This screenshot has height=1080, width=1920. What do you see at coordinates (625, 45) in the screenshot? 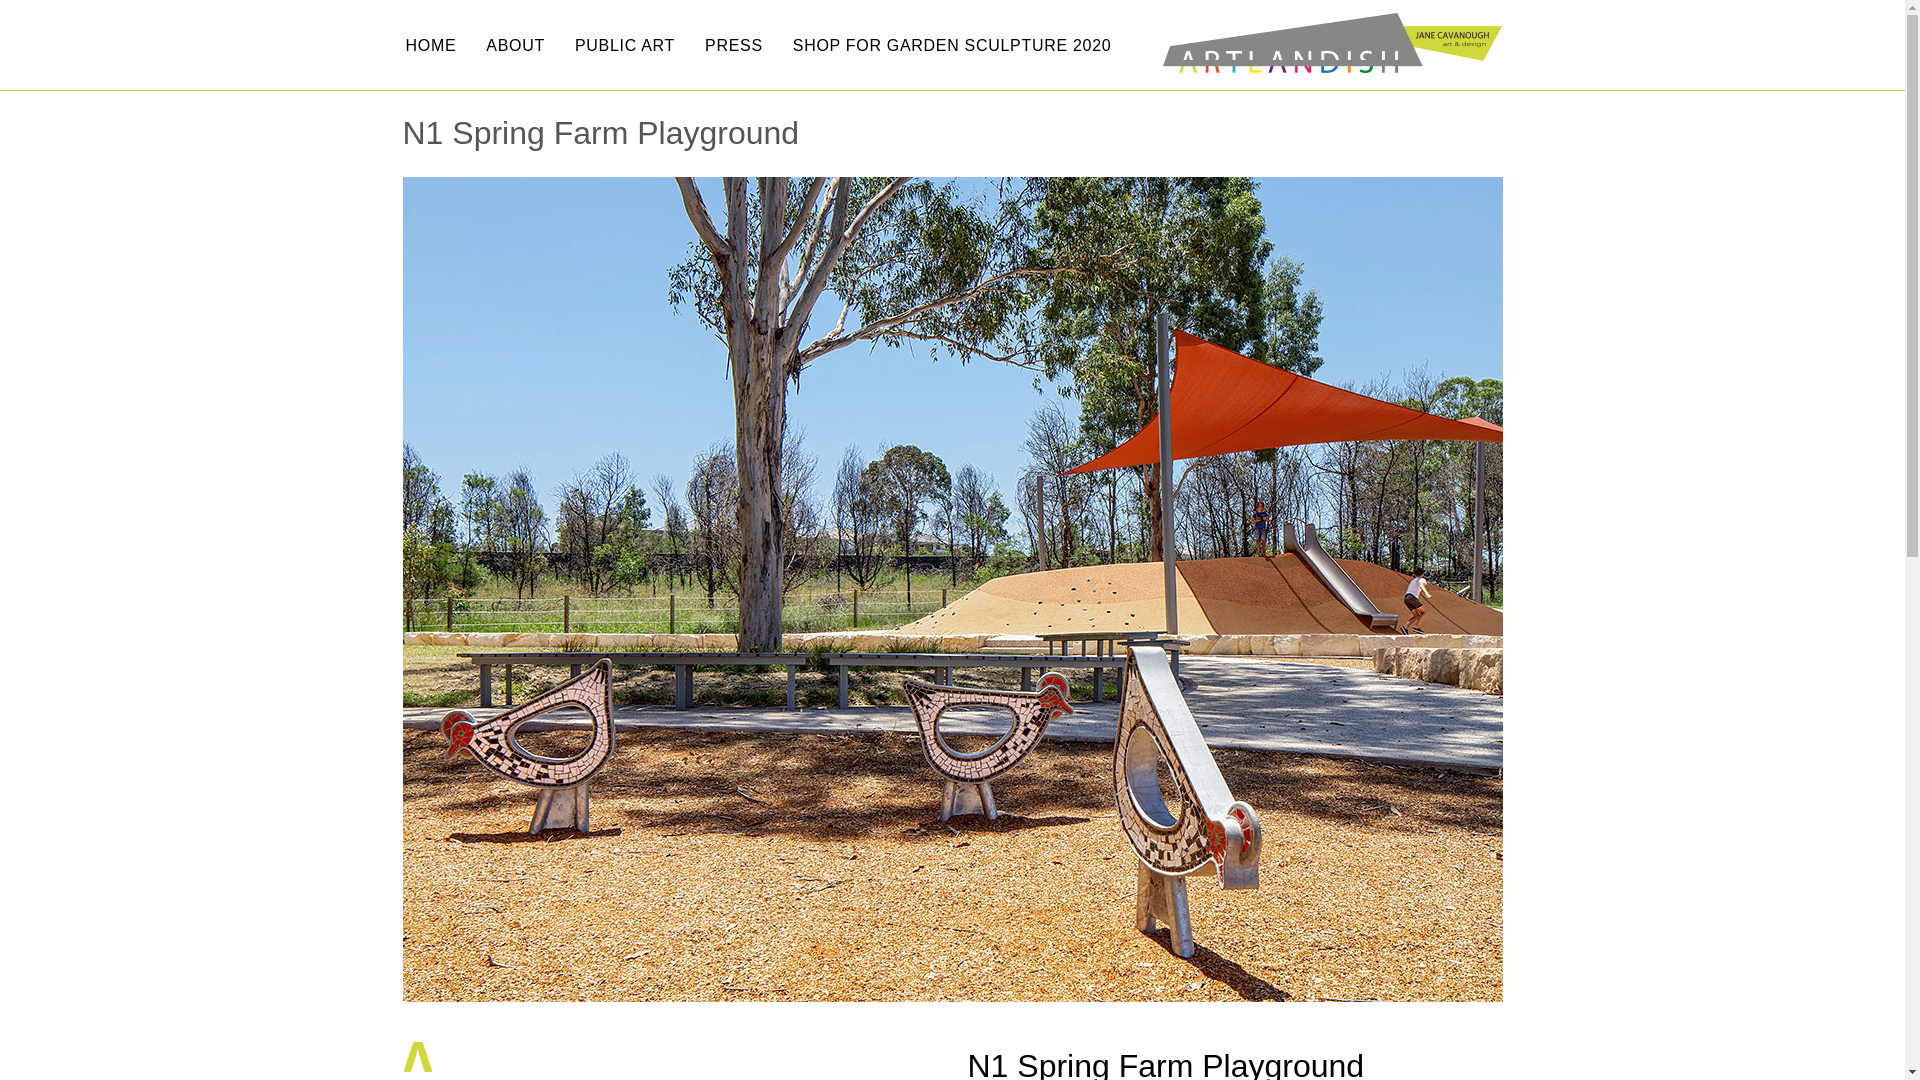
I see `PUBLIC ART` at bounding box center [625, 45].